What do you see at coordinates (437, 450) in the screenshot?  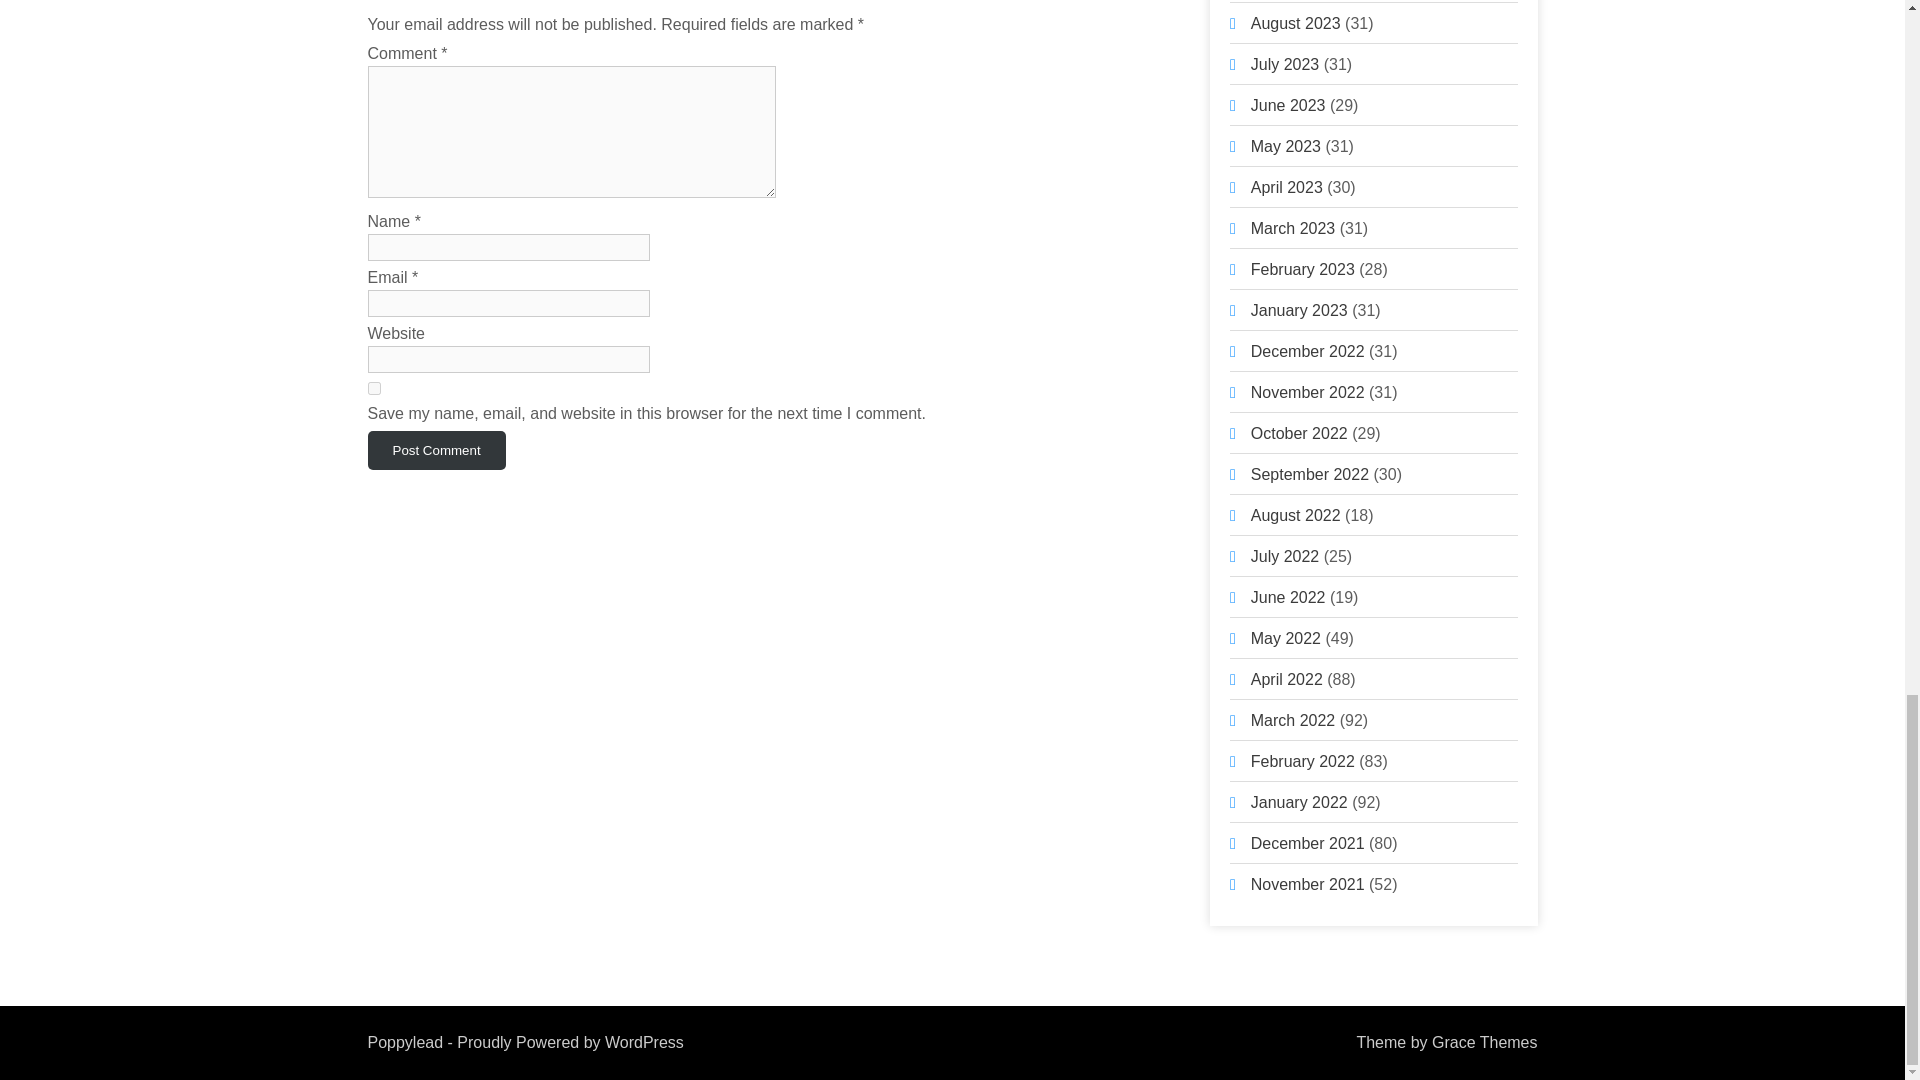 I see `Post Comment` at bounding box center [437, 450].